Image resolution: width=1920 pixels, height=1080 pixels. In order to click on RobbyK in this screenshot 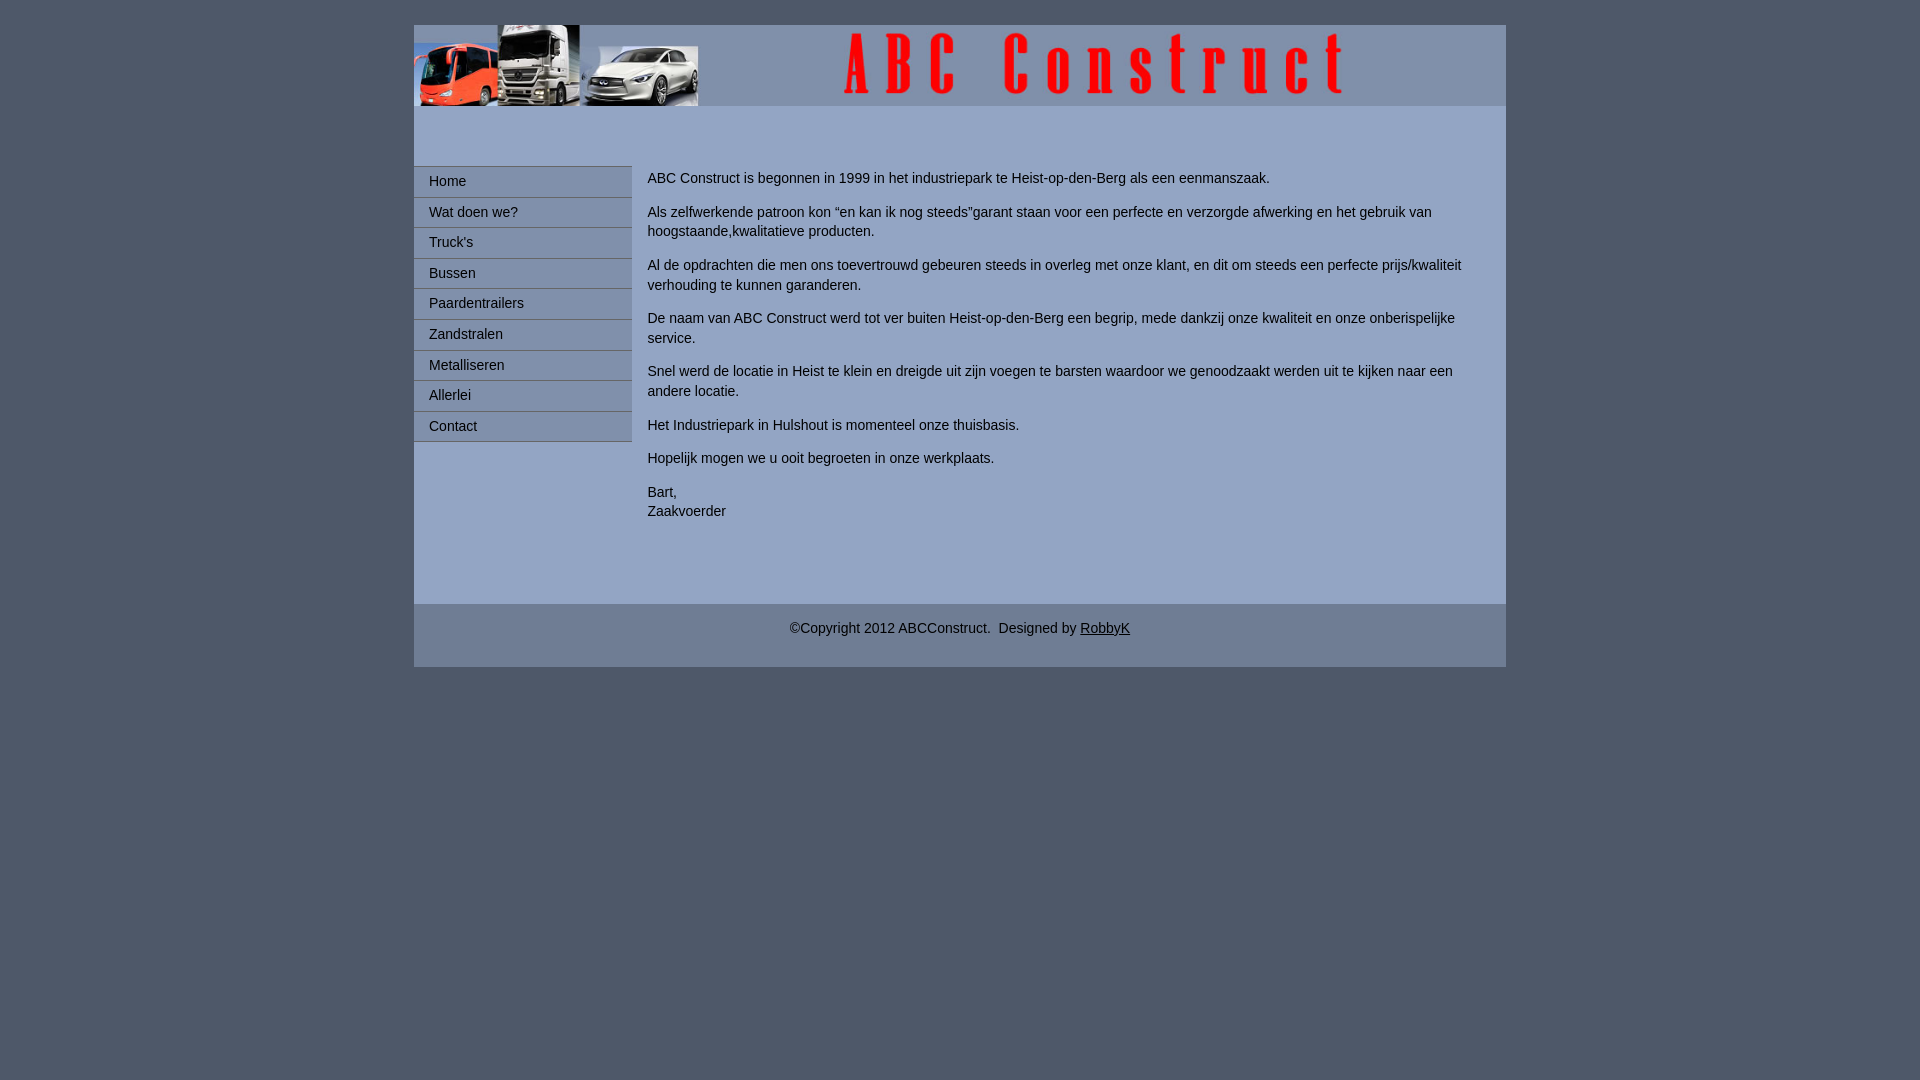, I will do `click(1105, 628)`.